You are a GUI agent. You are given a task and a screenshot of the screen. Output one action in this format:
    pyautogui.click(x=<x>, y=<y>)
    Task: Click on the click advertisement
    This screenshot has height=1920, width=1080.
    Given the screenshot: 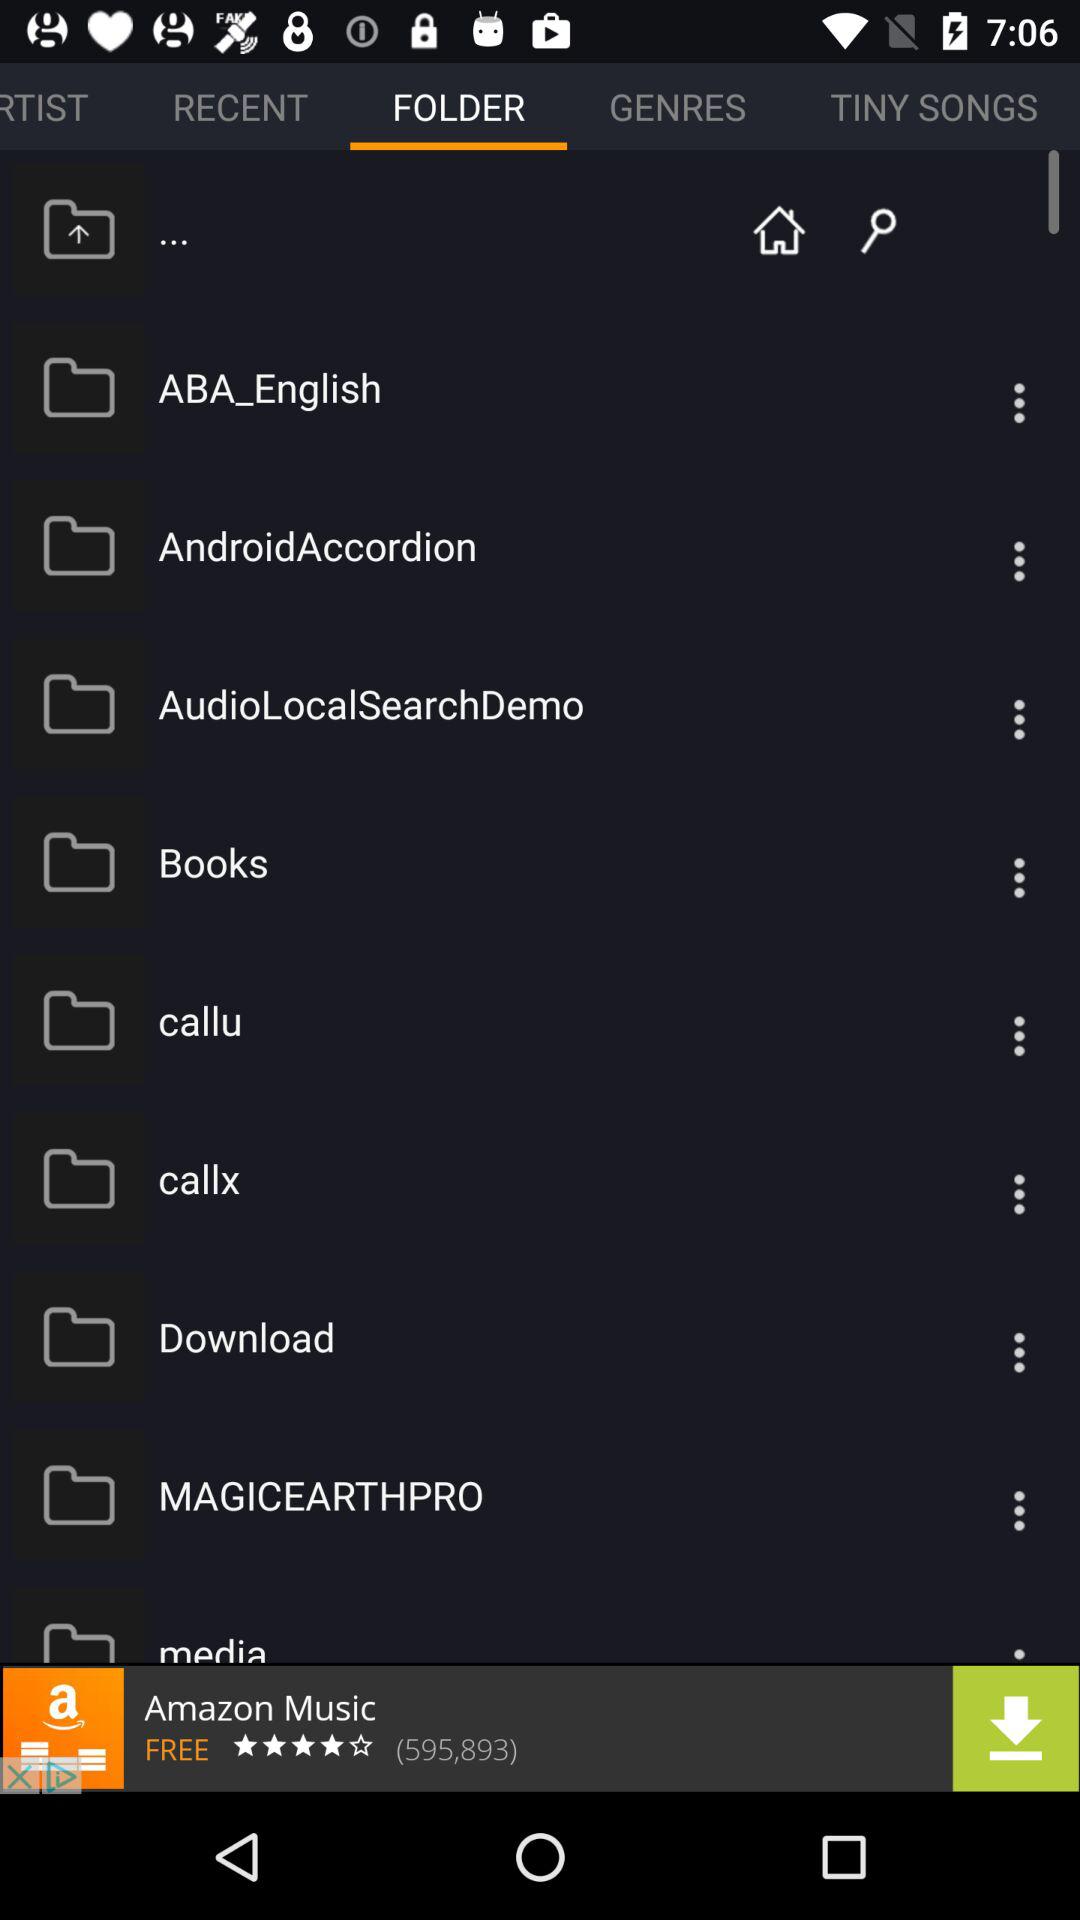 What is the action you would take?
    pyautogui.click(x=540, y=1728)
    